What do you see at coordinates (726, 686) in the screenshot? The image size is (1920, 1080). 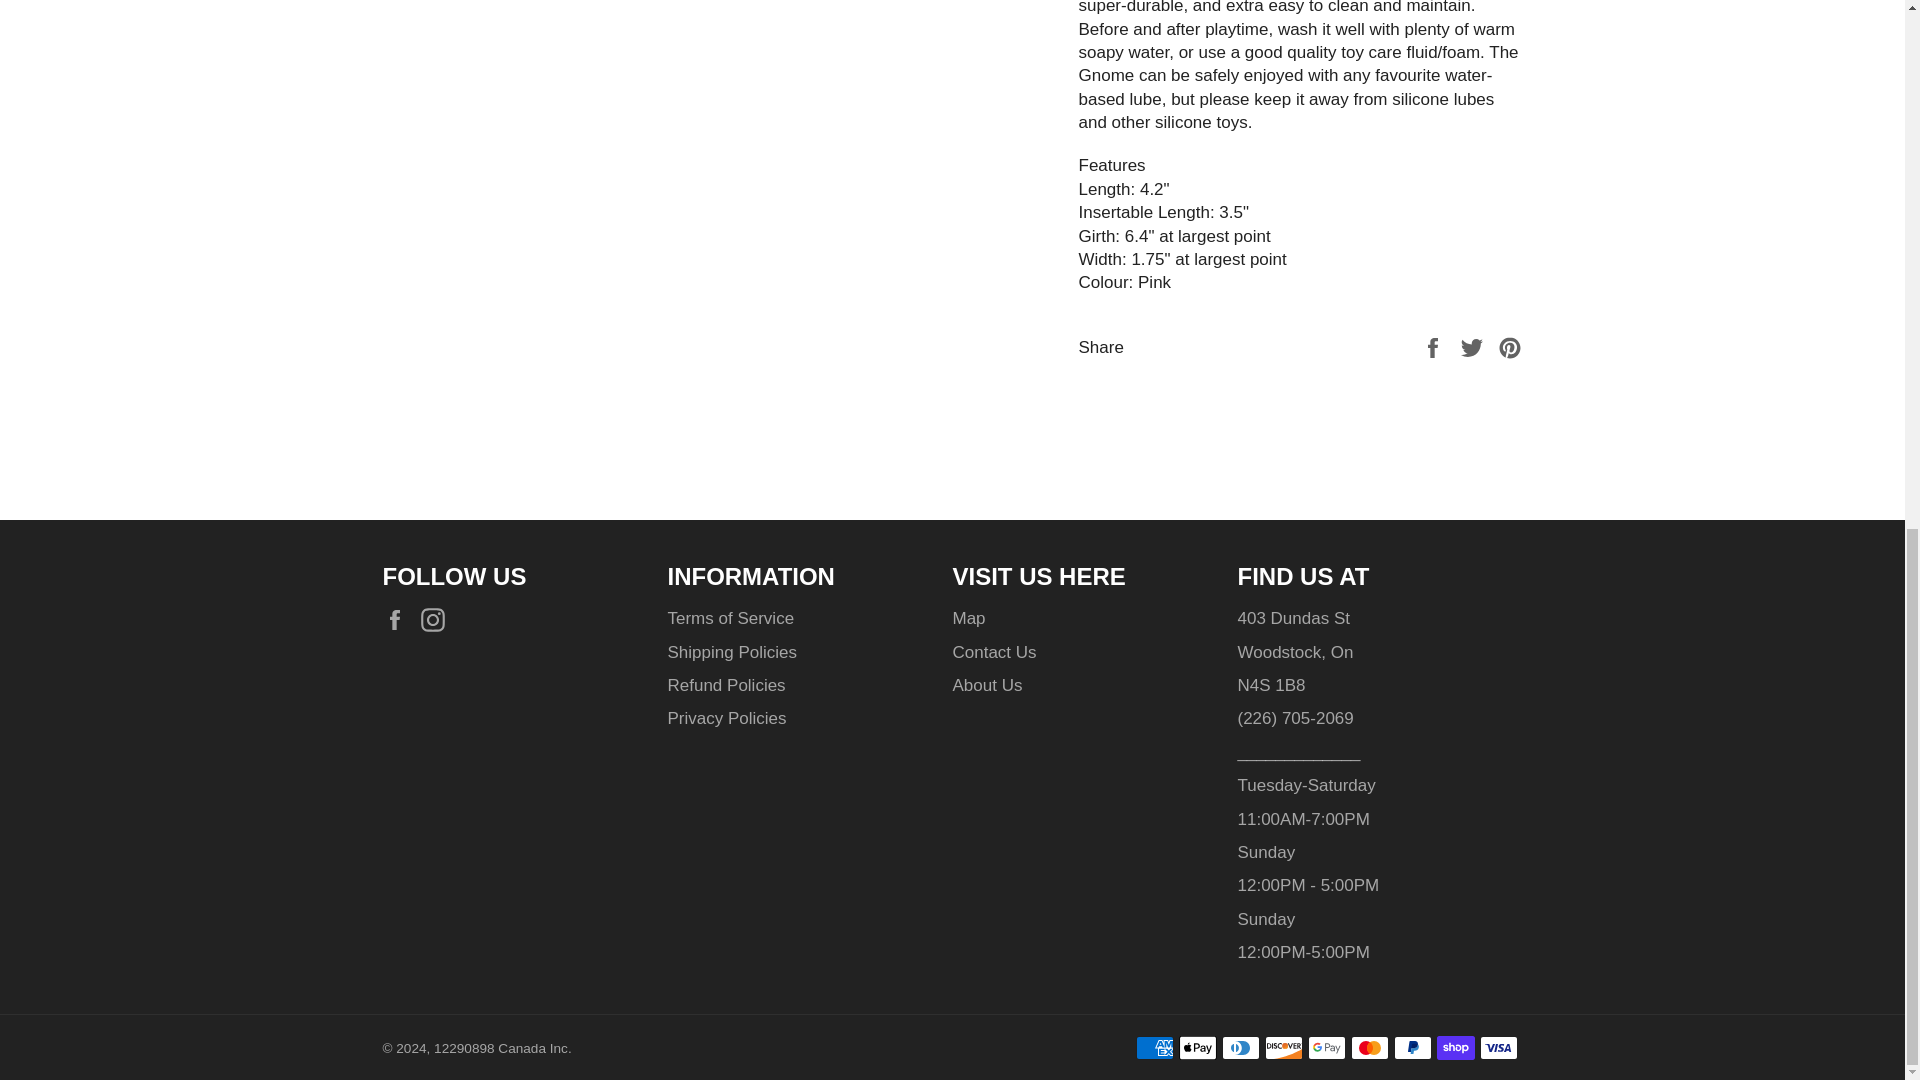 I see `Refund Policy` at bounding box center [726, 686].